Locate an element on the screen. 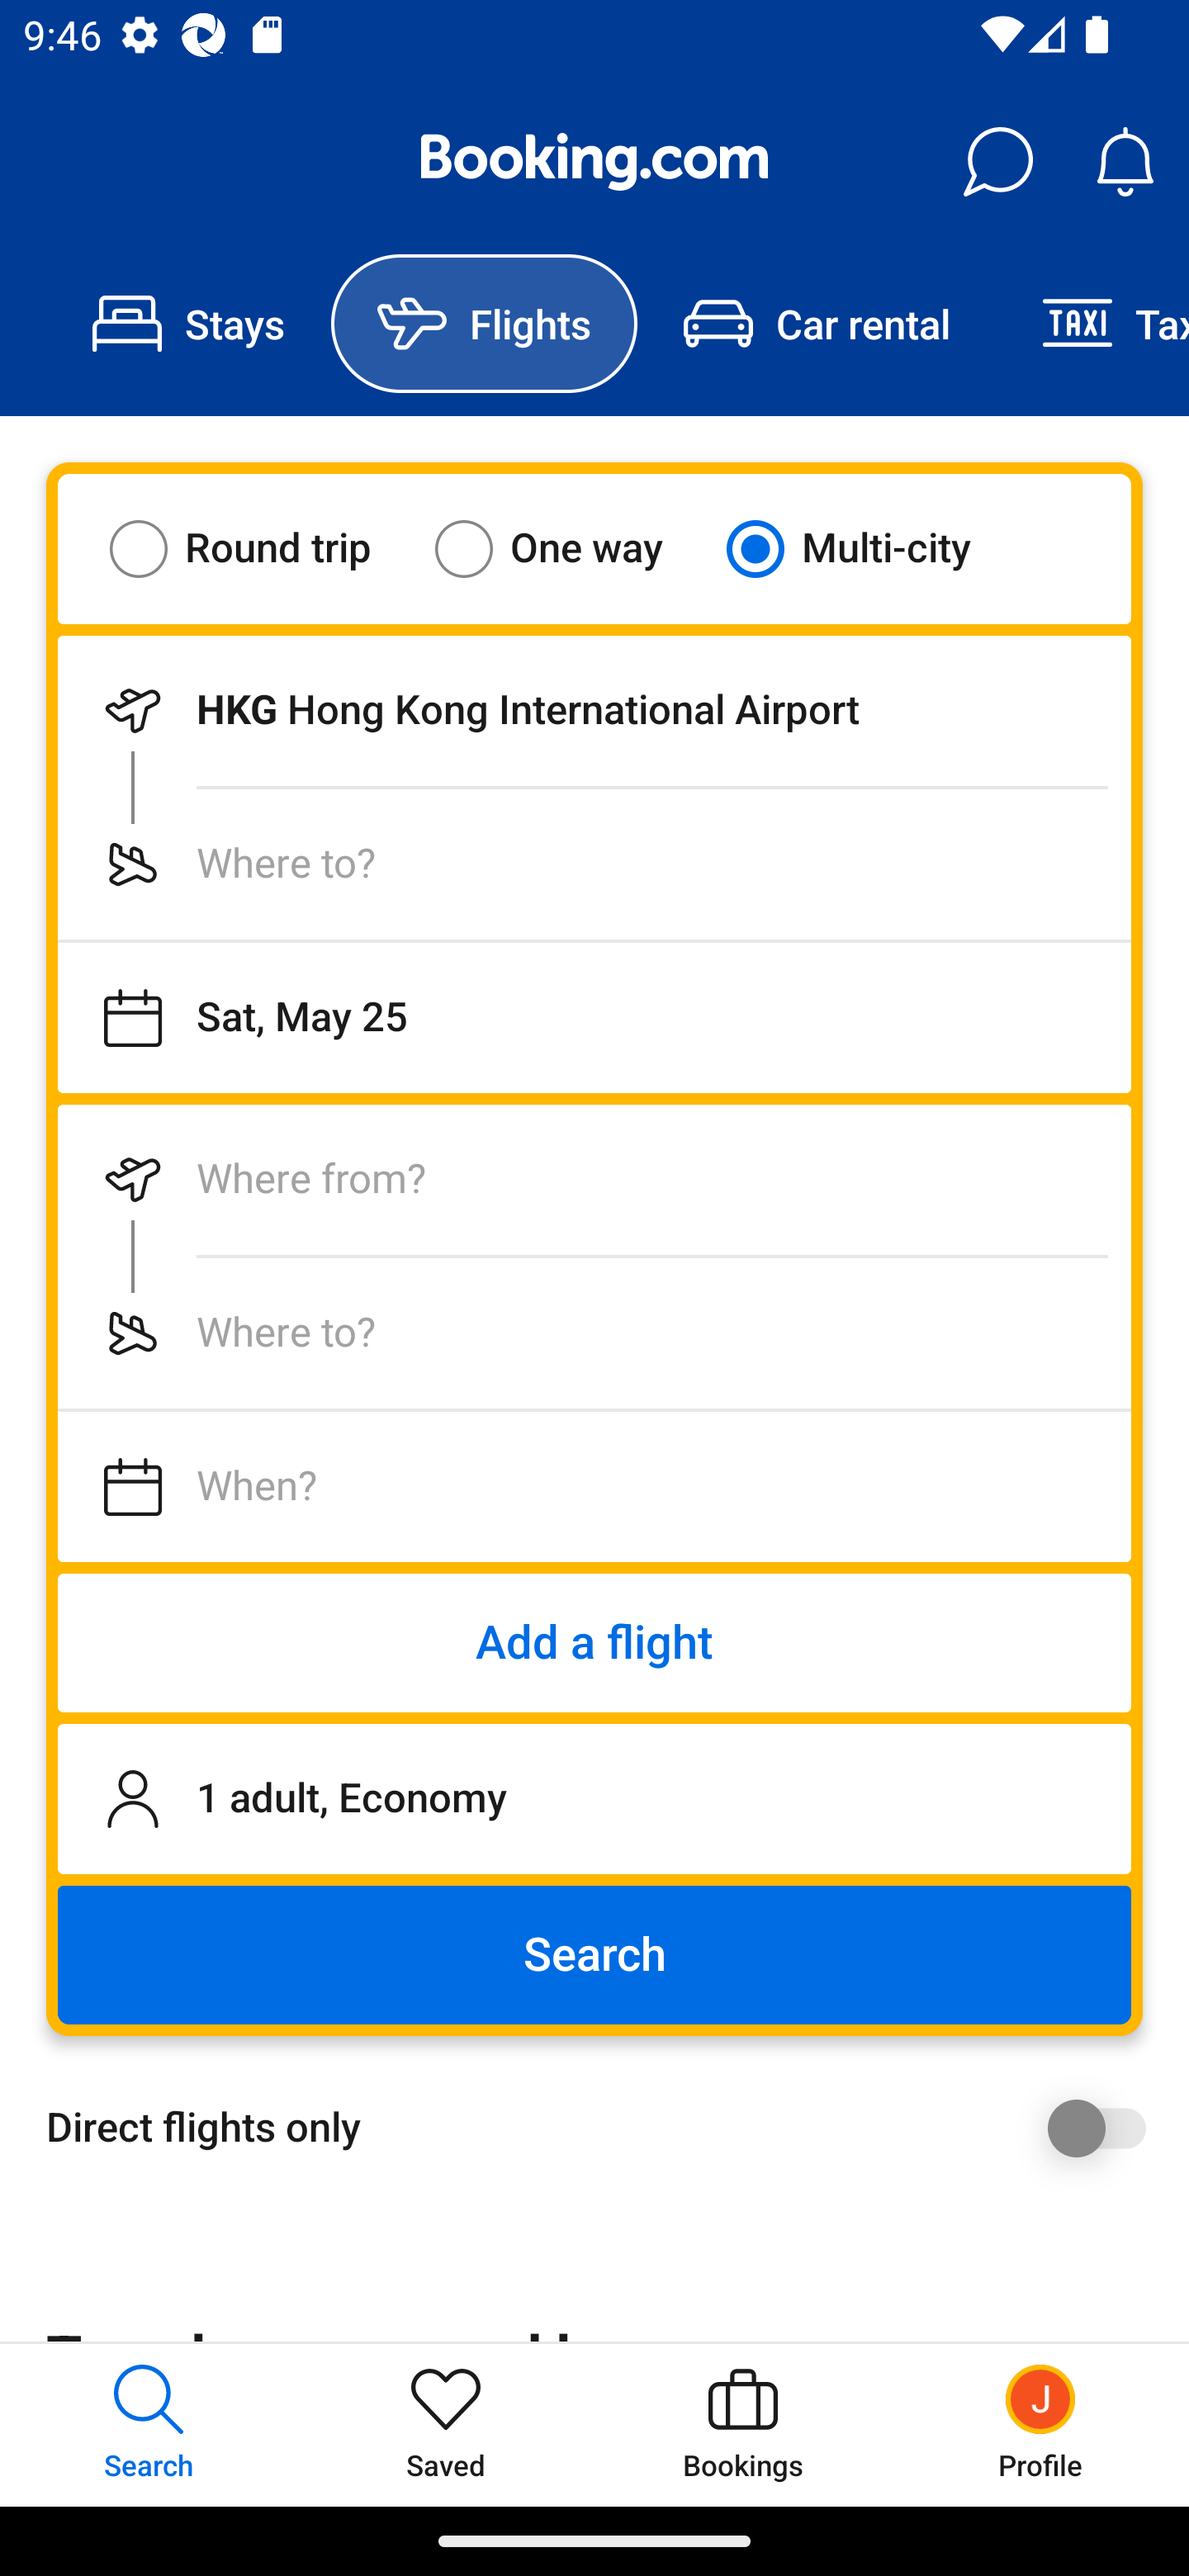 This screenshot has height=2576, width=1189. Flight 1 departing on Sat, May 25 is located at coordinates (594, 1017).